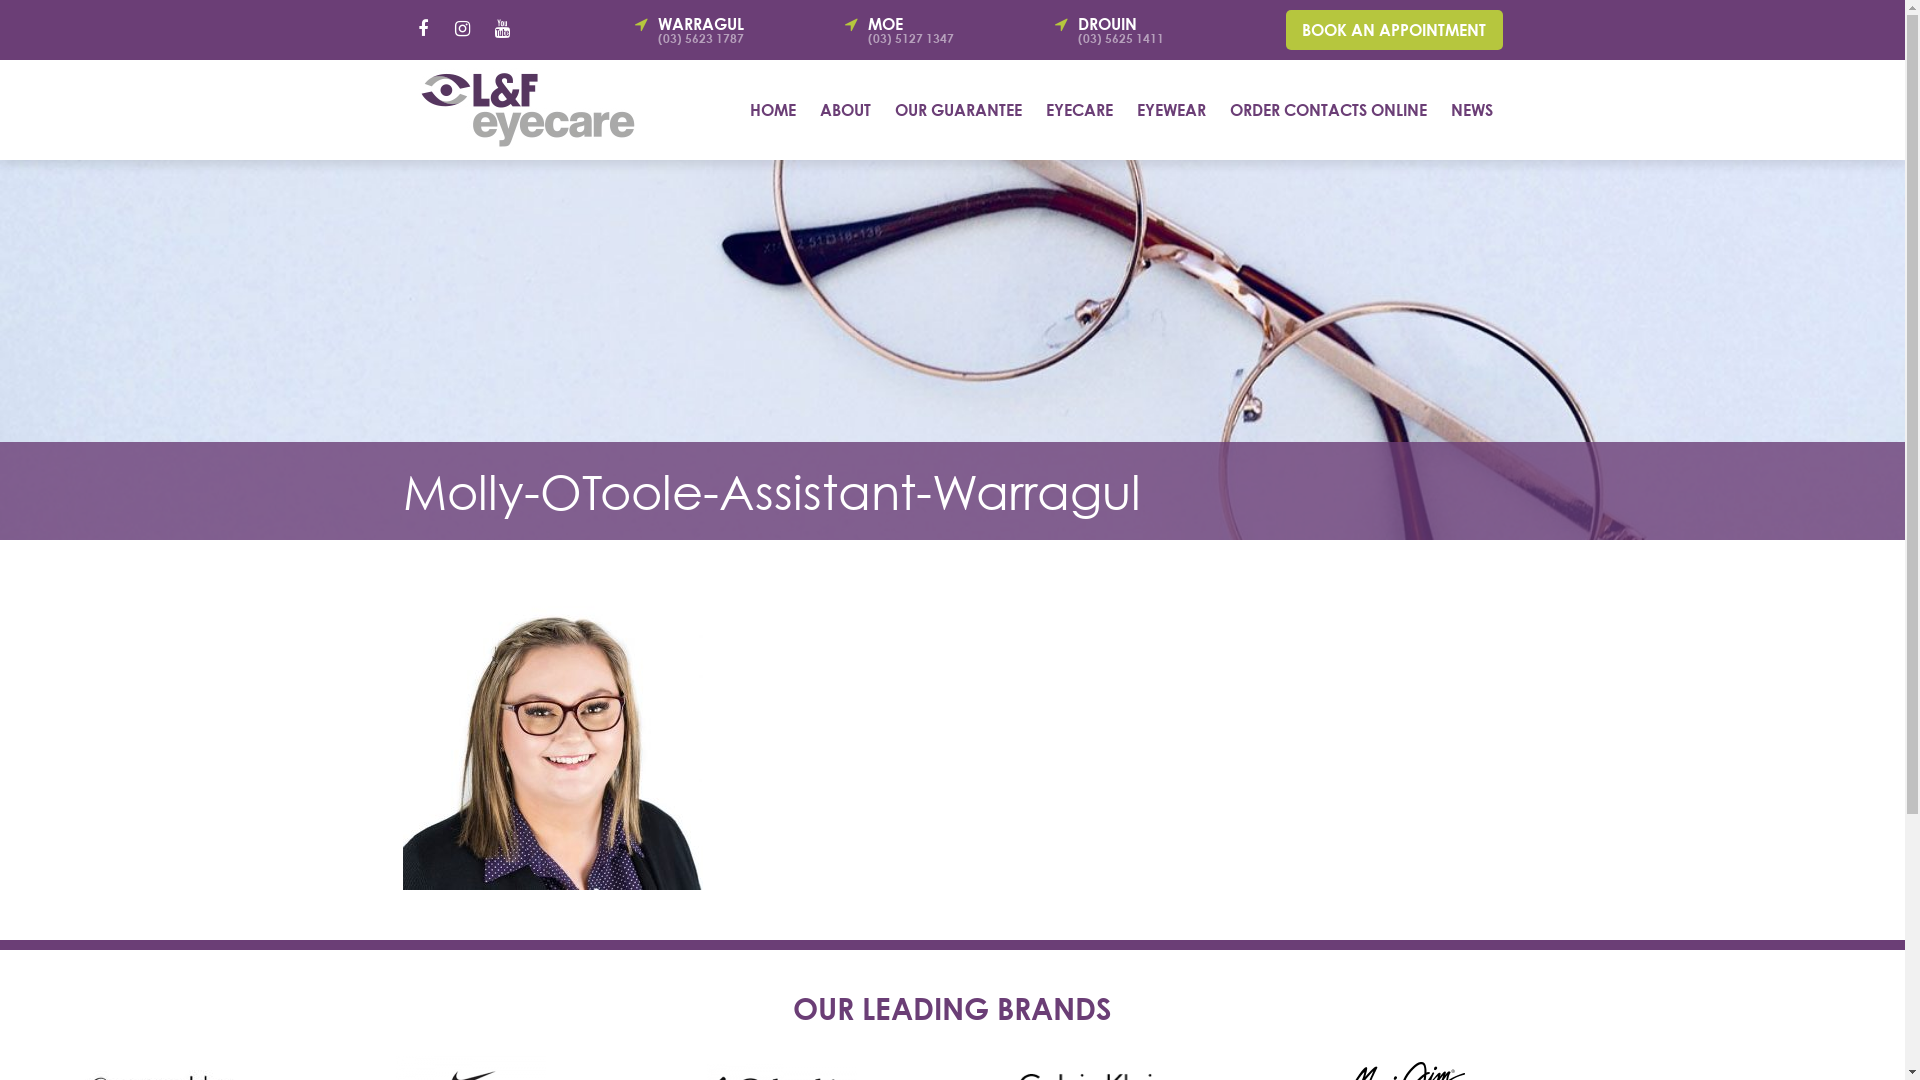  Describe the element at coordinates (1471, 110) in the screenshot. I see `NEWS` at that location.